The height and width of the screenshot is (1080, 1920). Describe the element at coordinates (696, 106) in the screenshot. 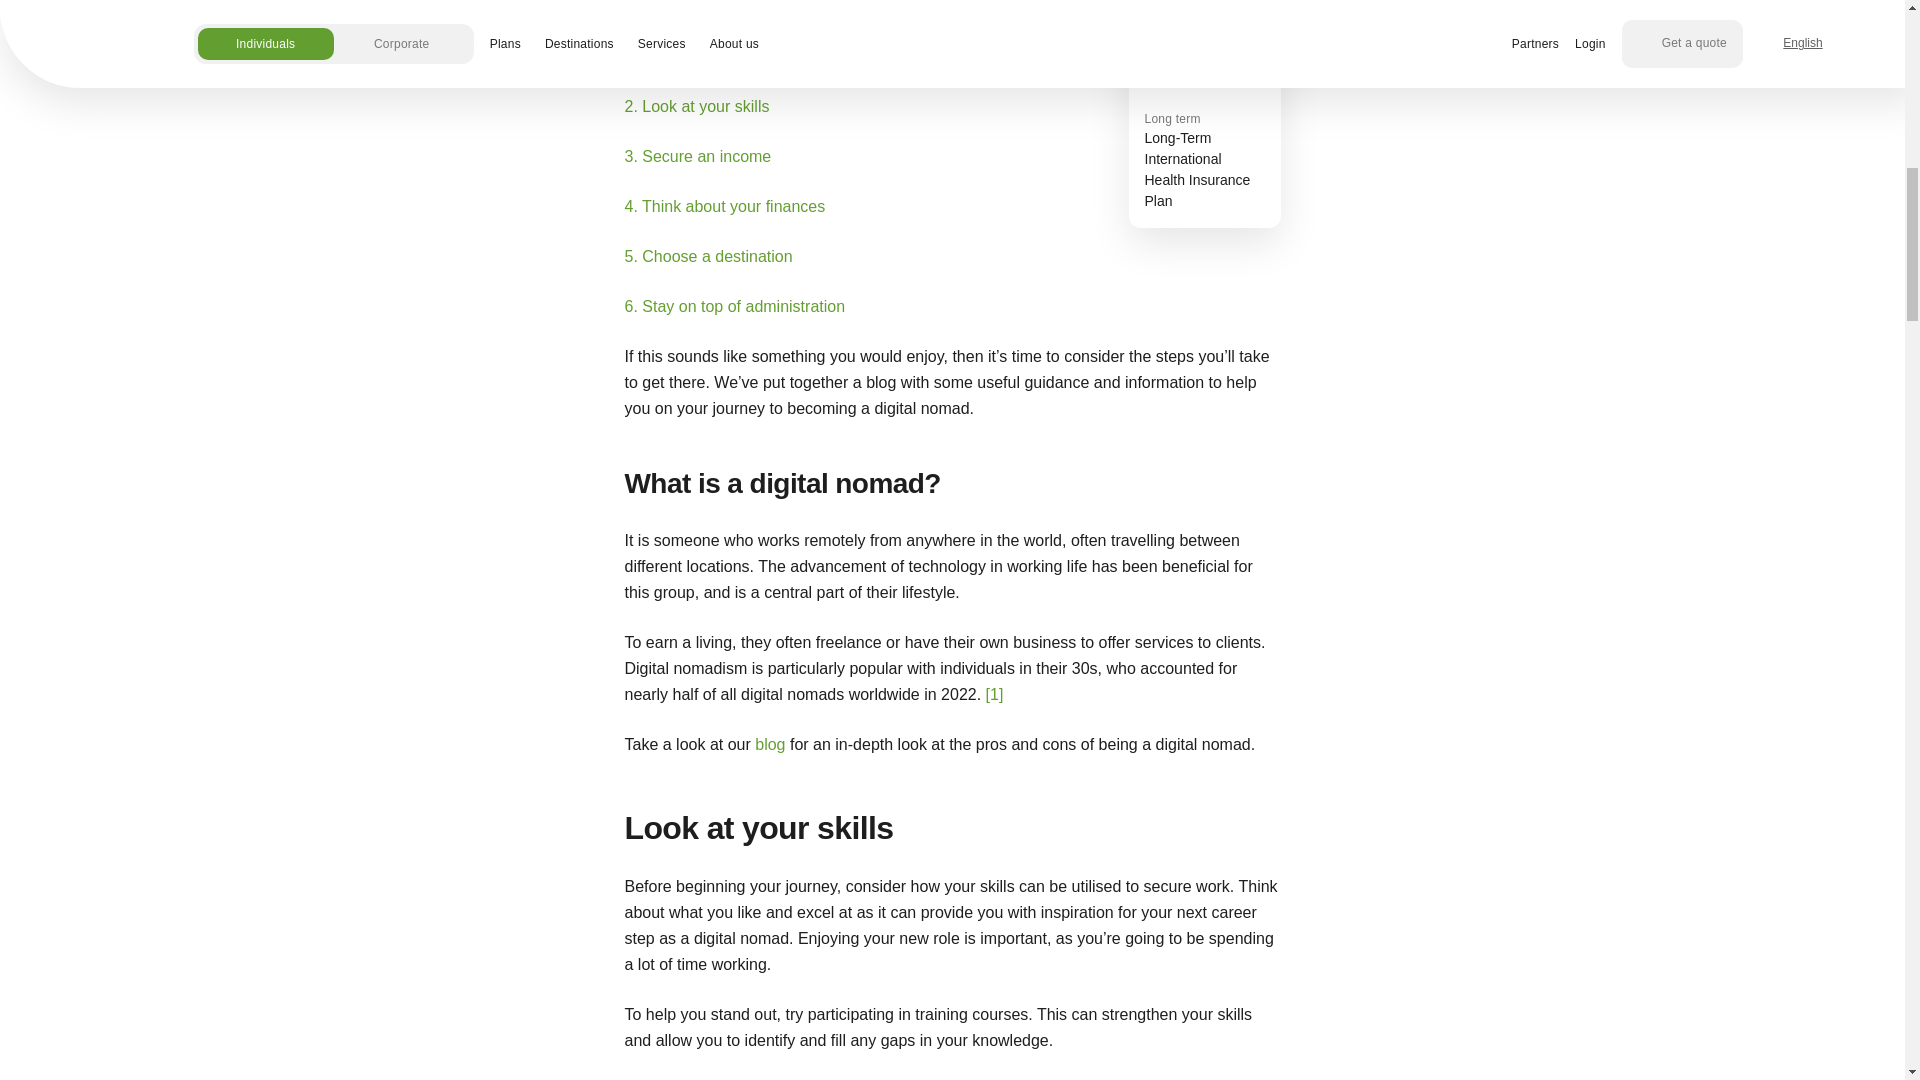

I see `2. Look at your skills` at that location.